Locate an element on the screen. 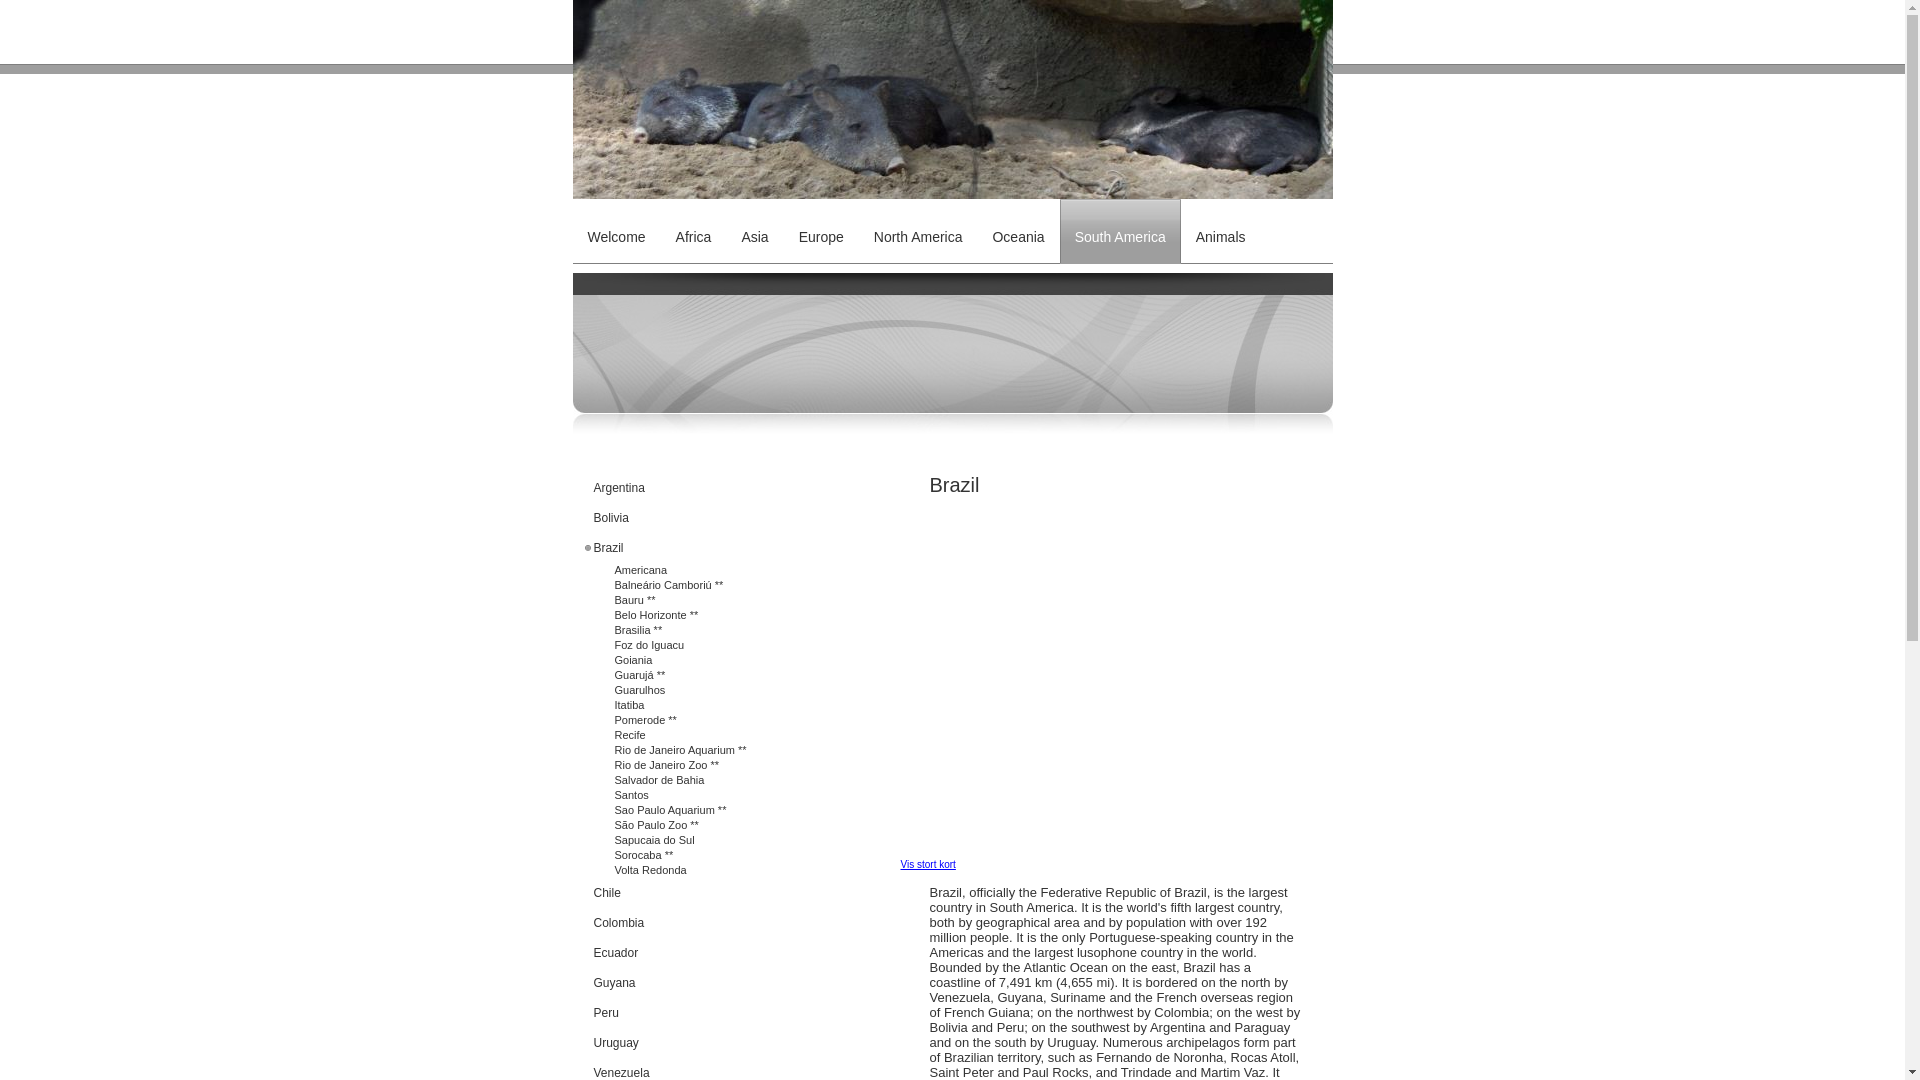 The height and width of the screenshot is (1080, 1920). South America is located at coordinates (1120, 230).